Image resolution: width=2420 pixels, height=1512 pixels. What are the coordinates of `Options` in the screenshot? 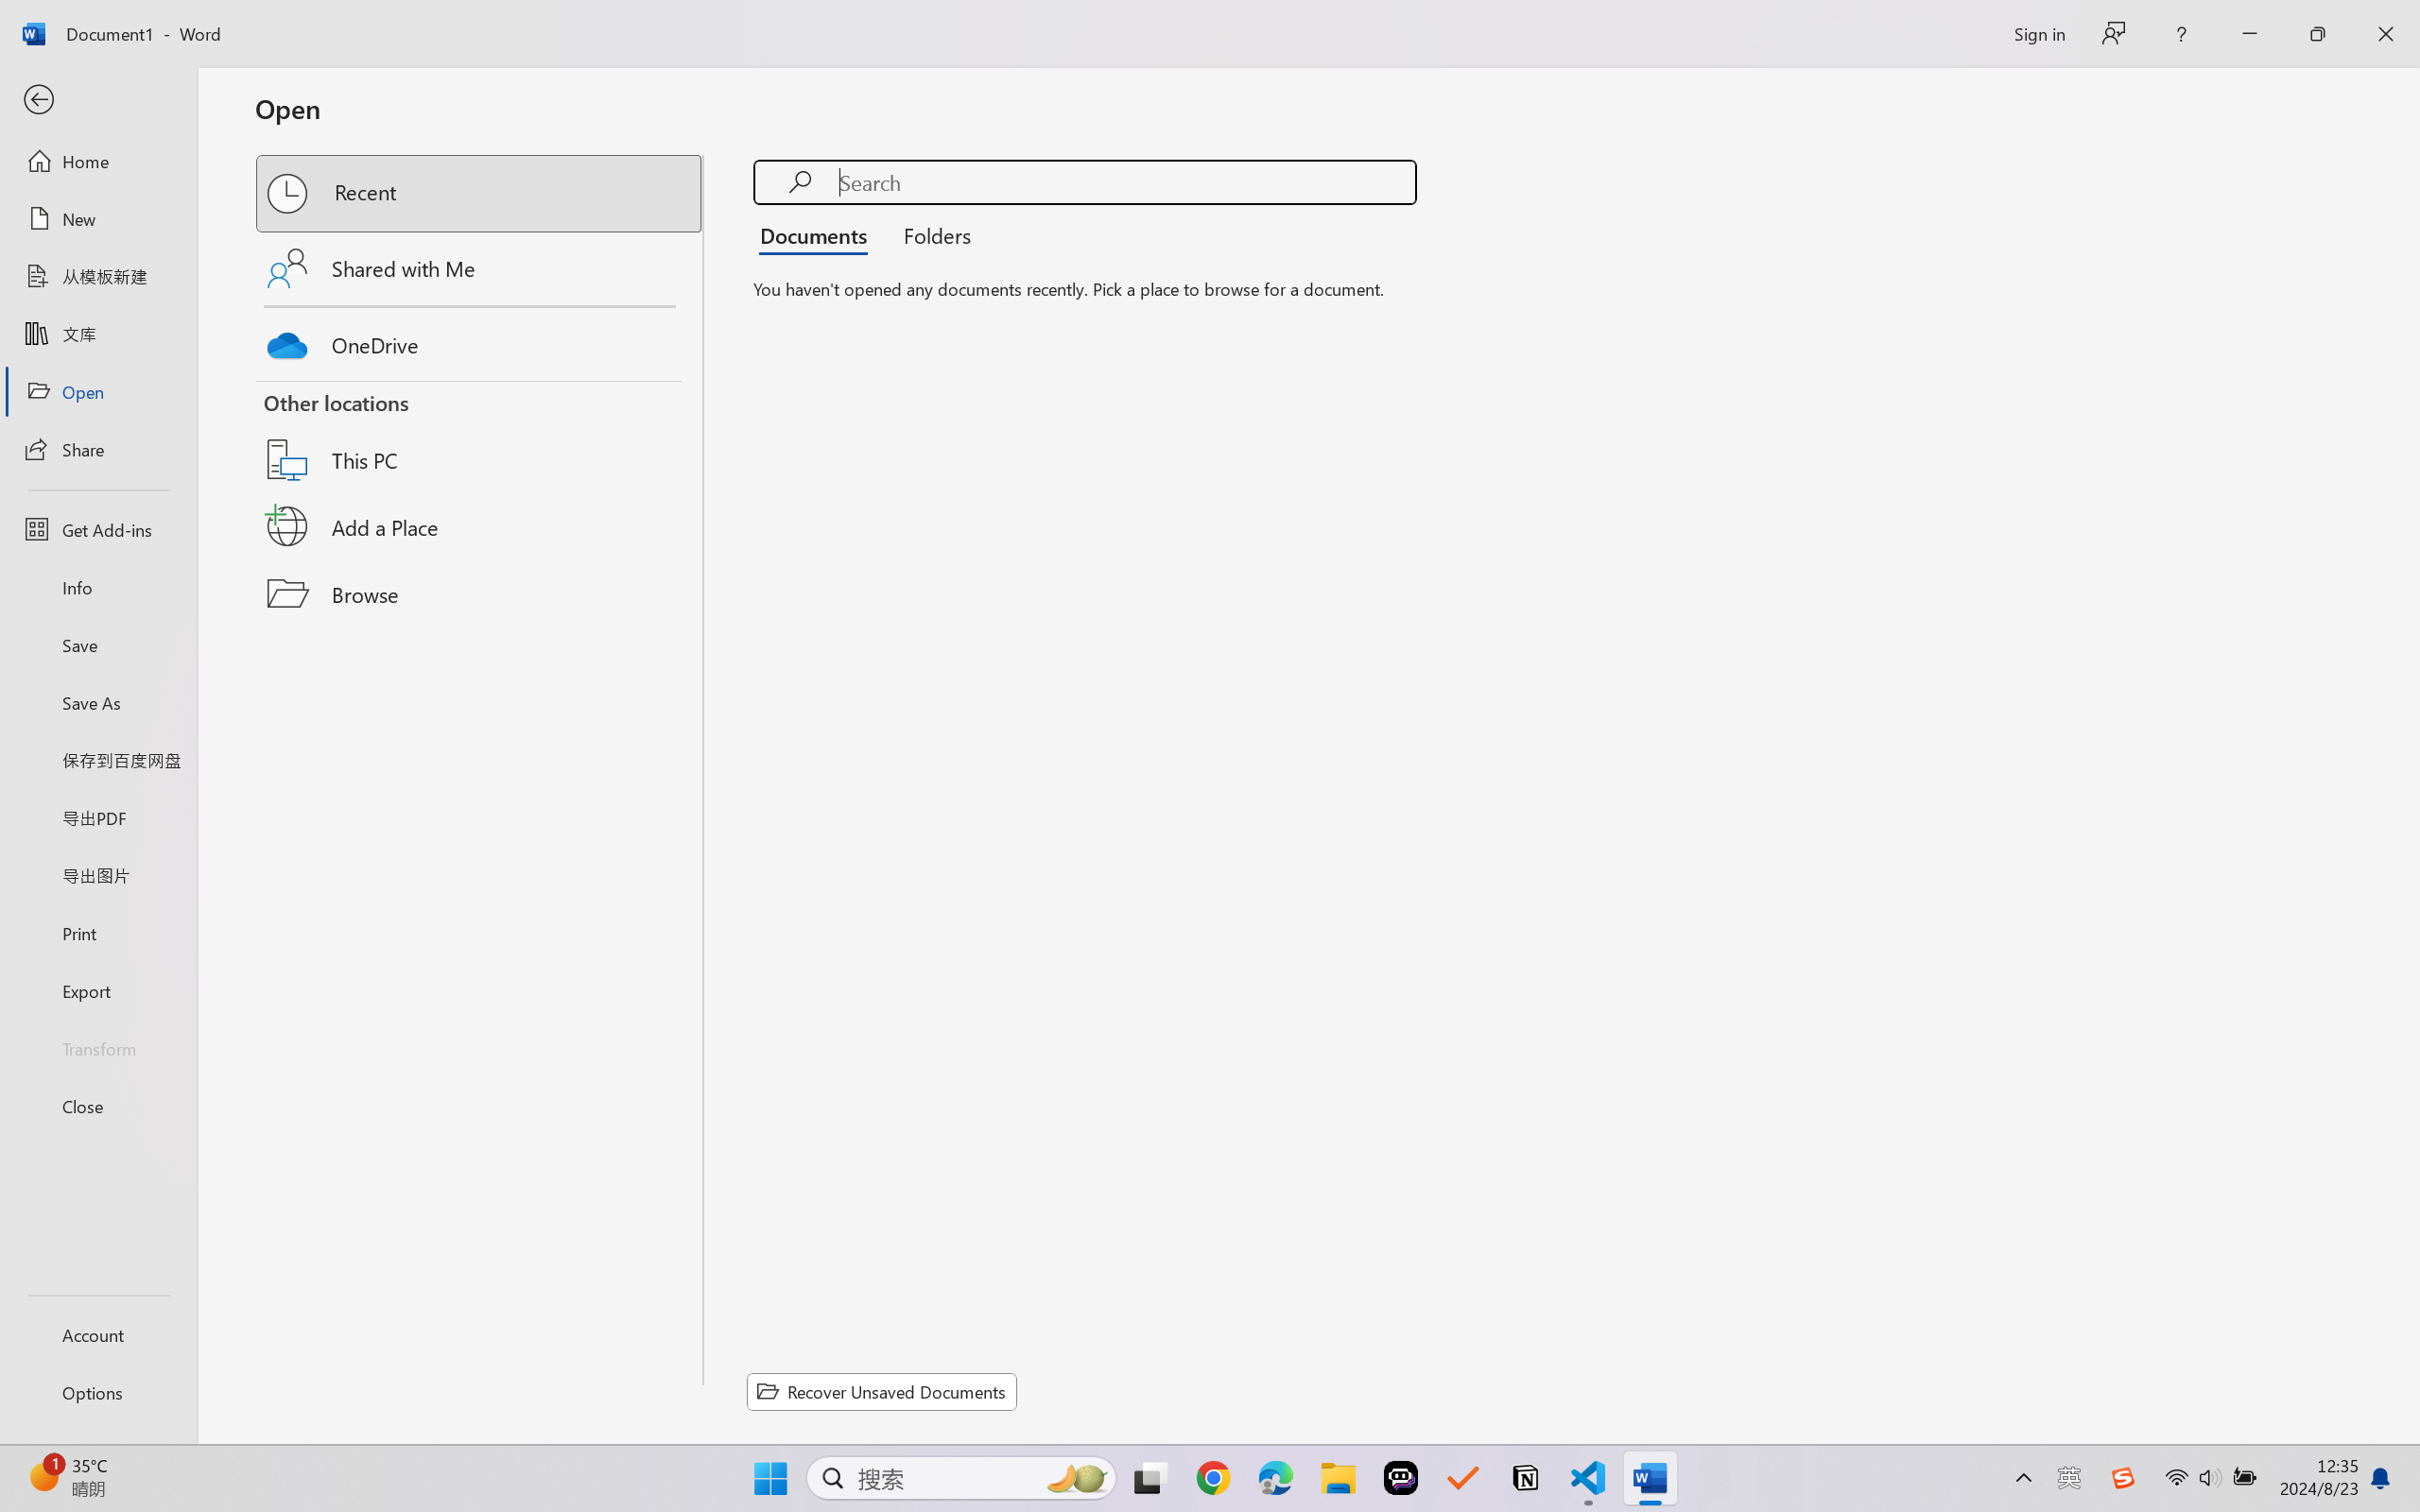 It's located at (98, 1393).